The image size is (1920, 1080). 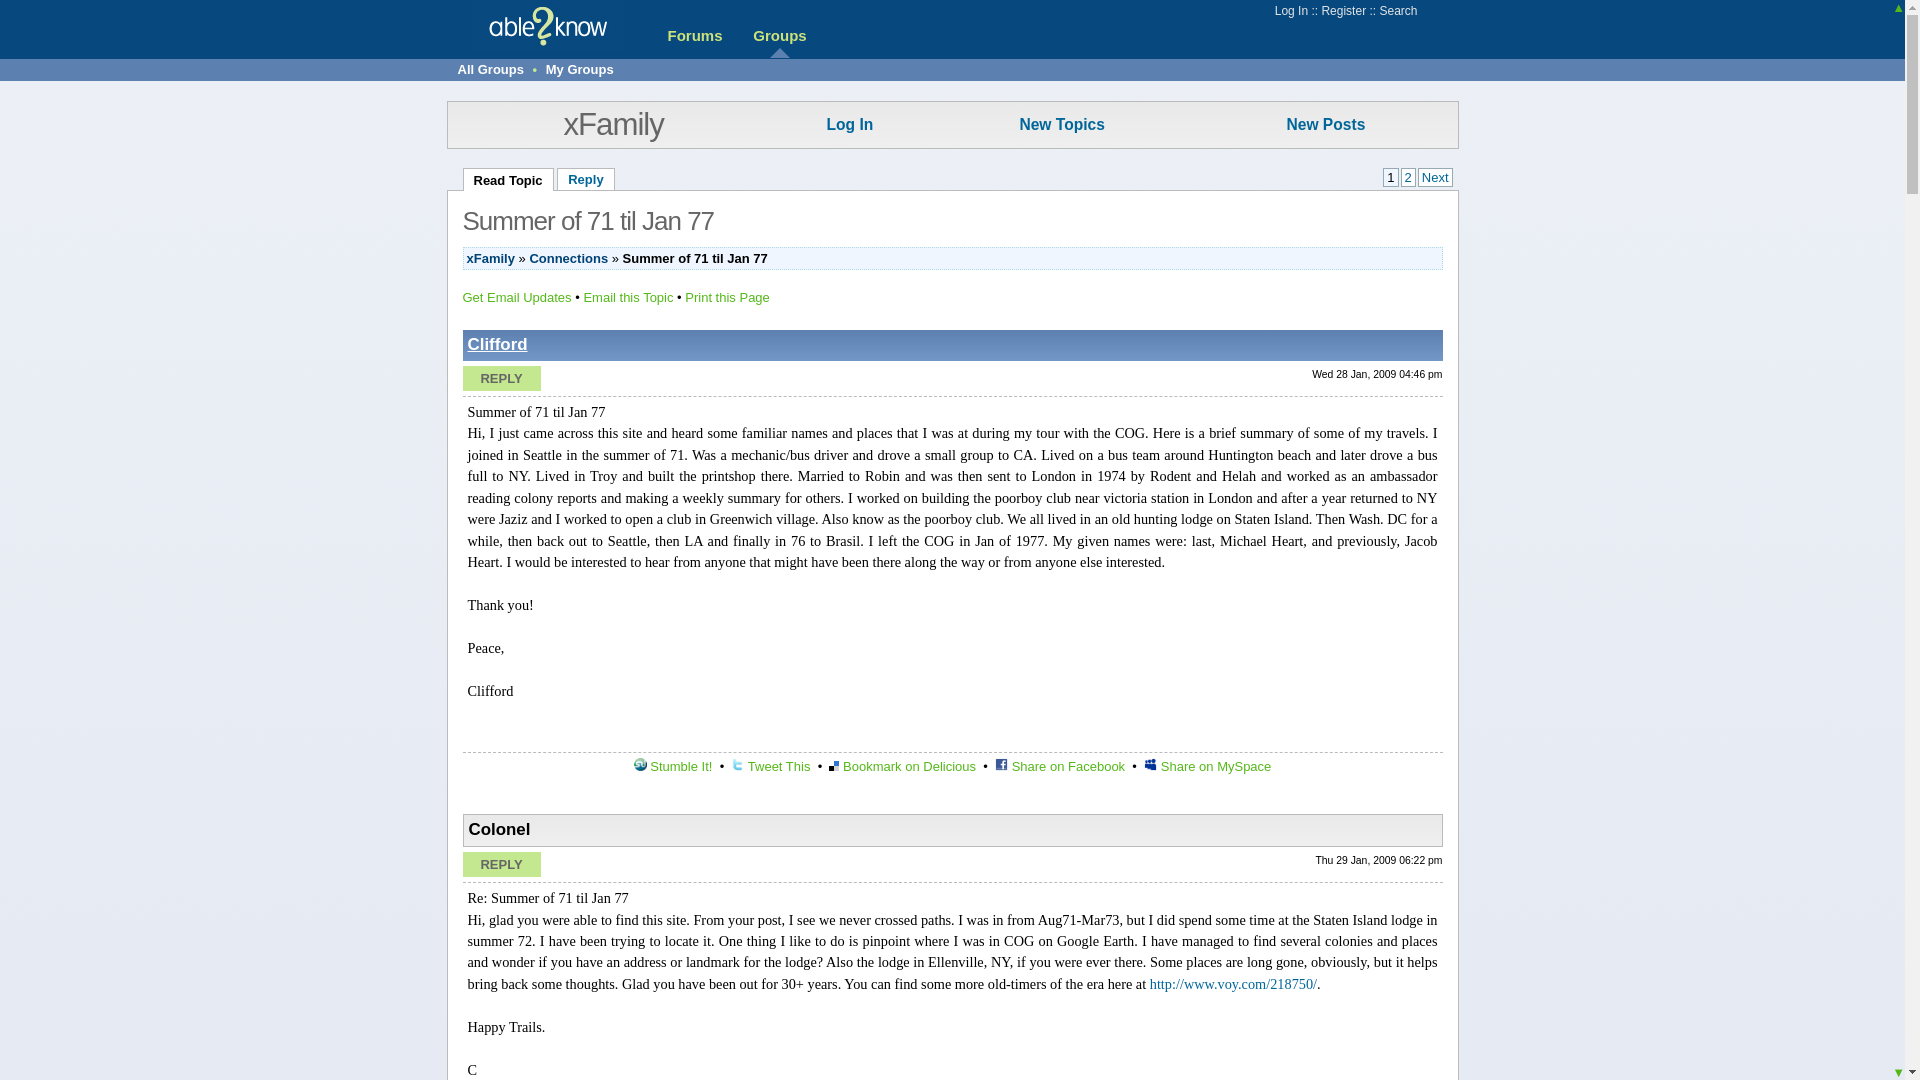 I want to click on xFamily, so click(x=490, y=258).